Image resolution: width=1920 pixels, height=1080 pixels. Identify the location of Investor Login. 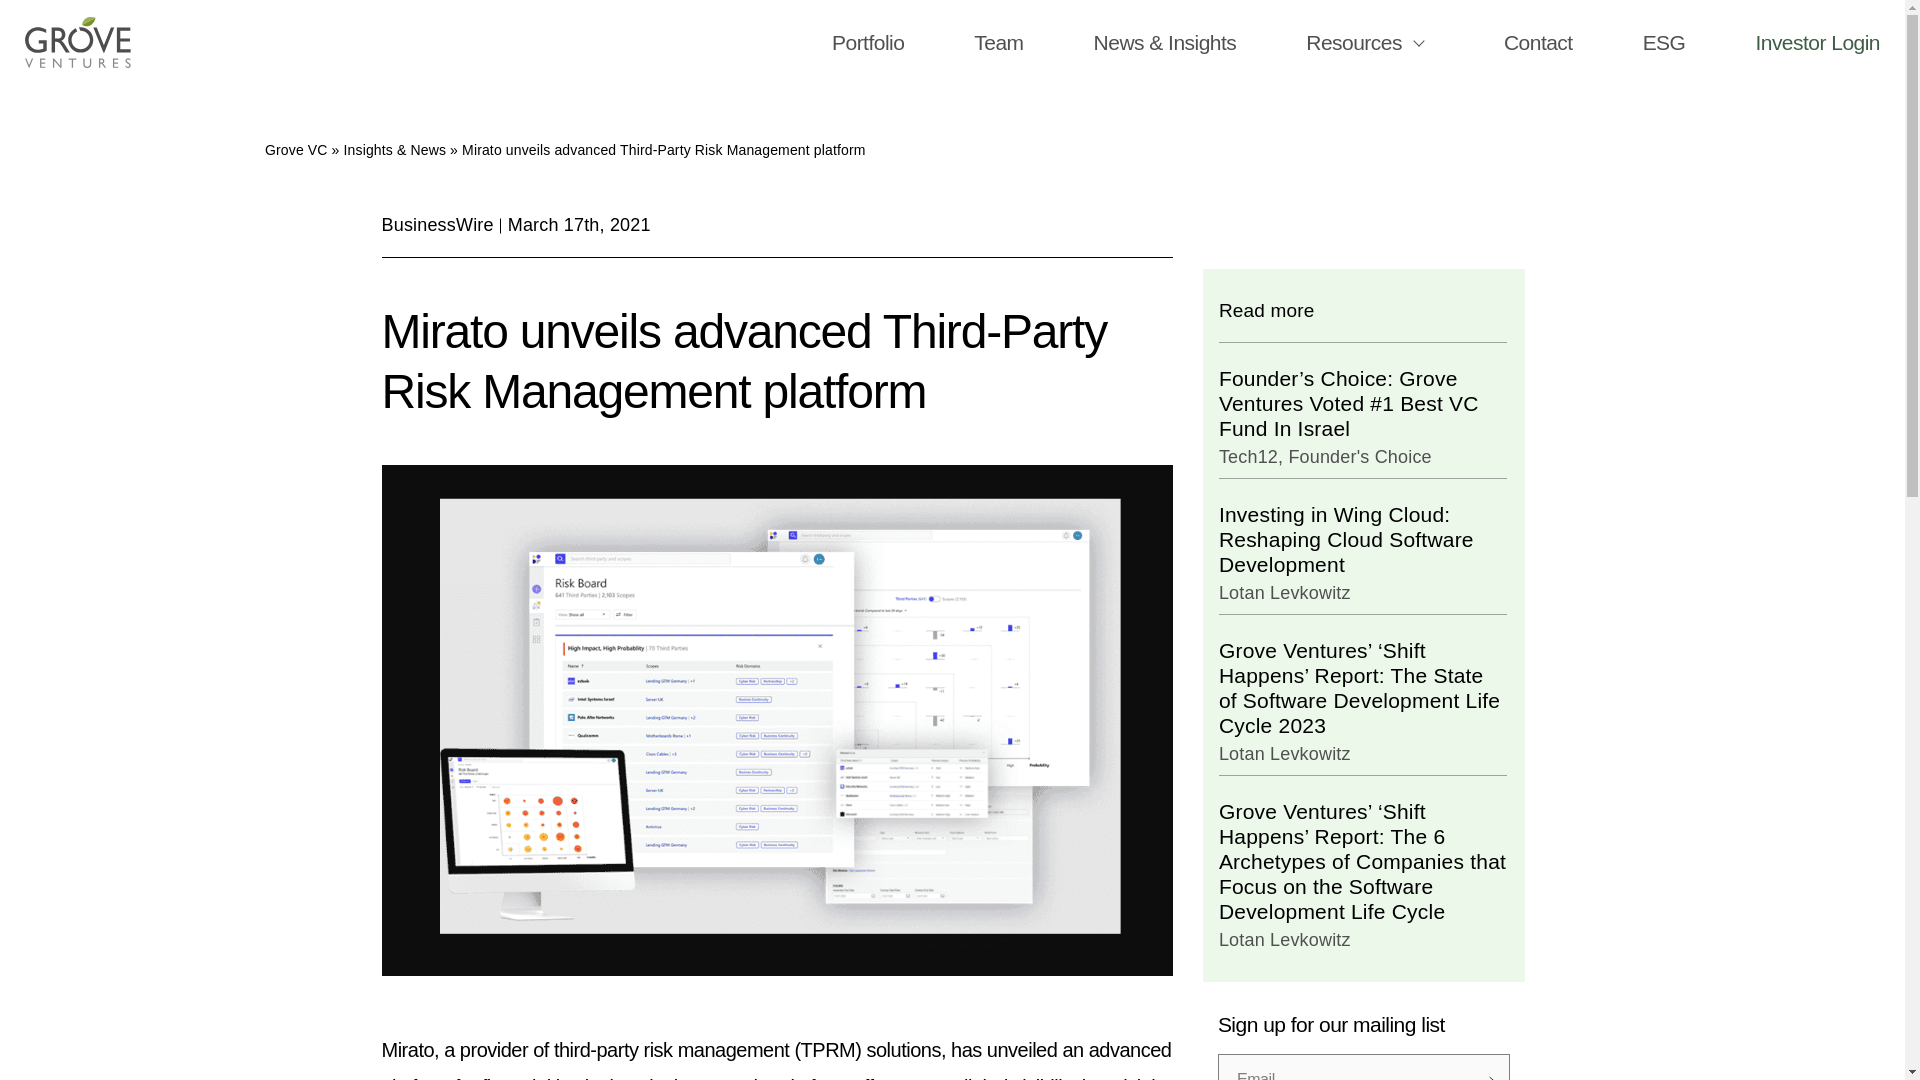
(1816, 42).